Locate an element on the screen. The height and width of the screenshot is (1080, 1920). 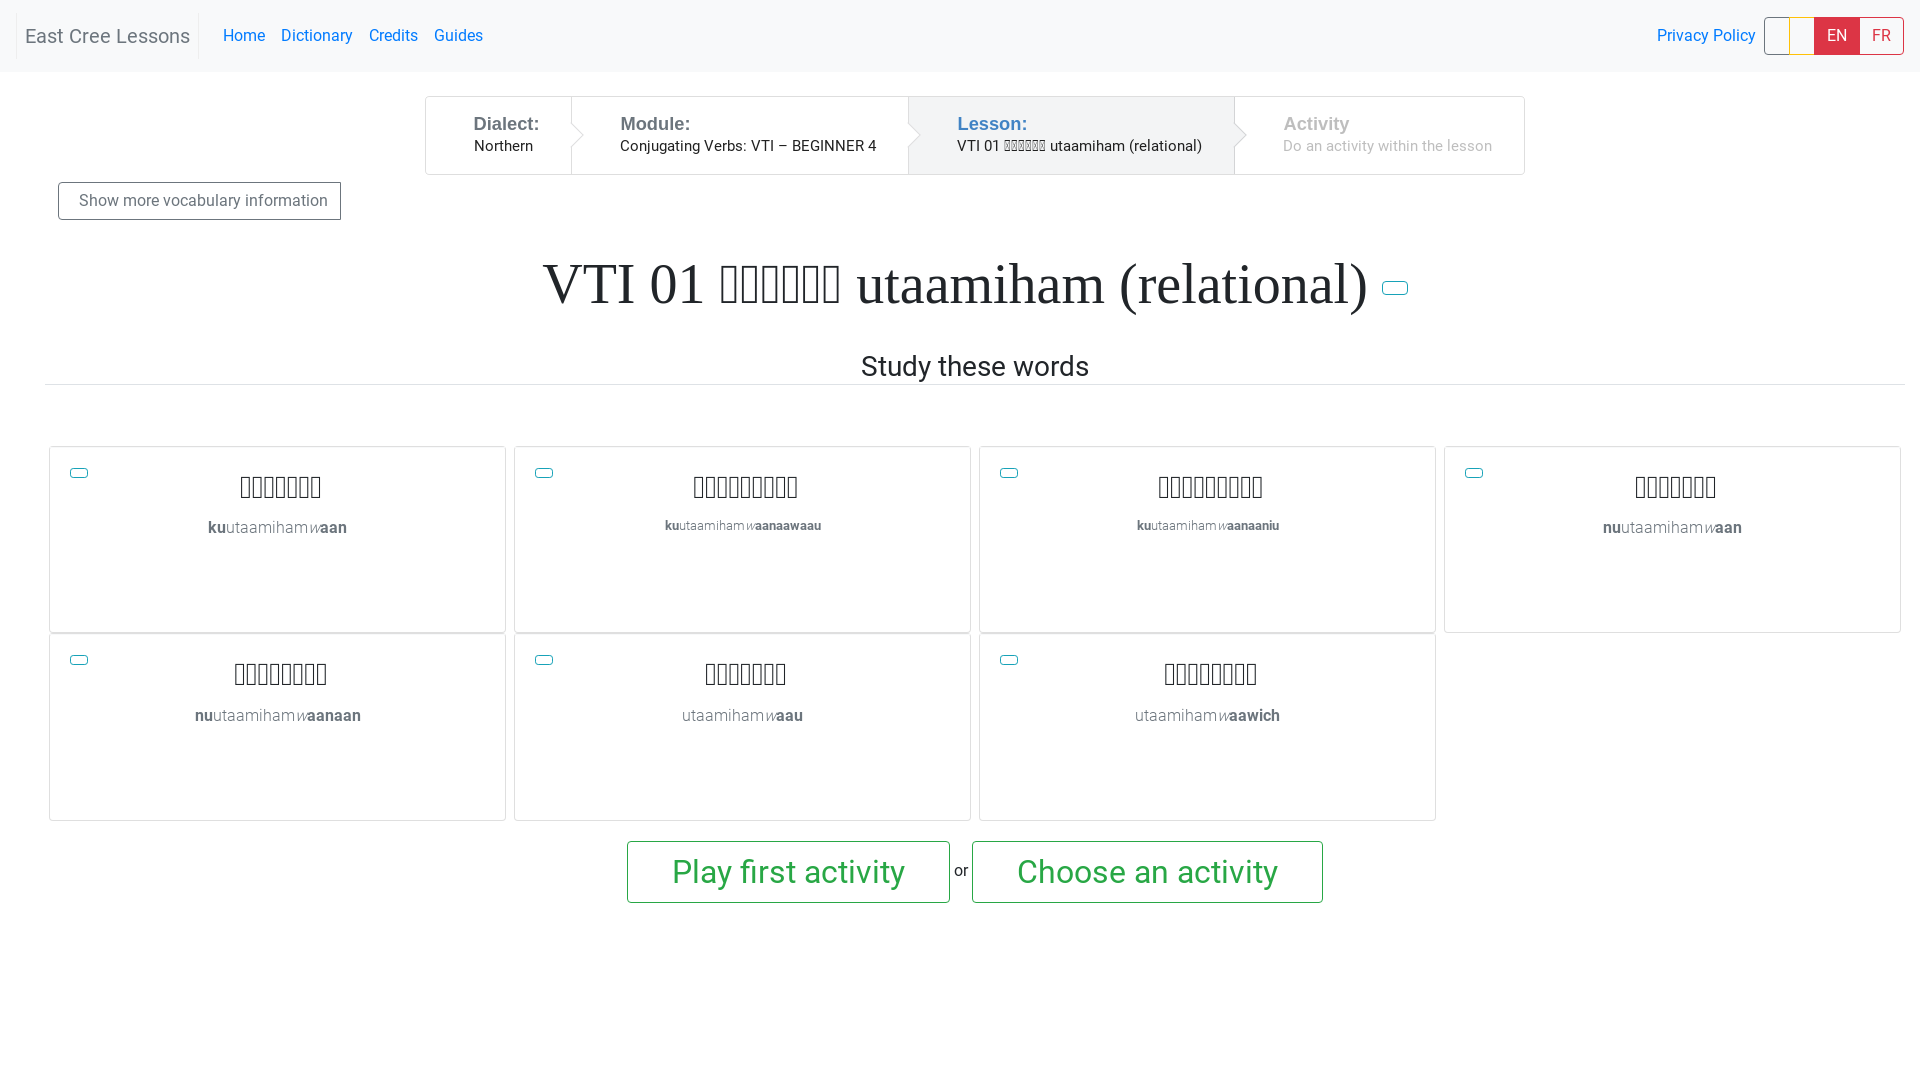
report a bug is located at coordinates (1802, 36).